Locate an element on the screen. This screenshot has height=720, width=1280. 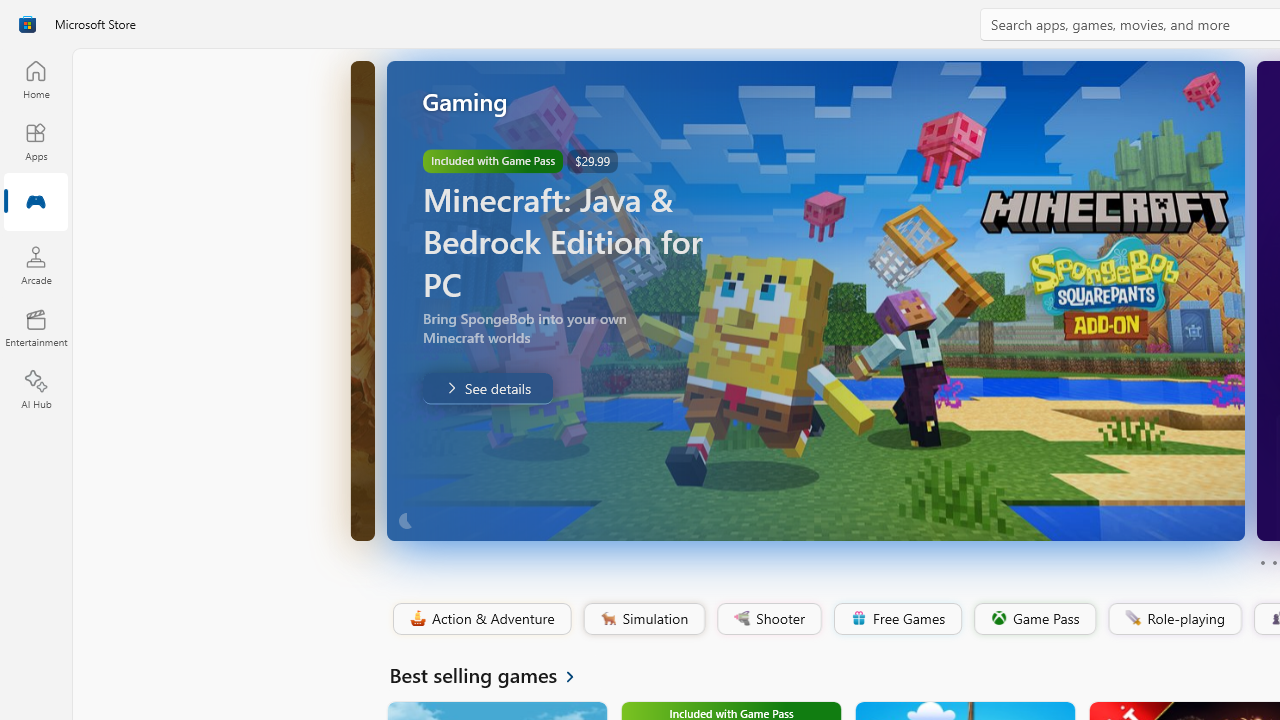
Home is located at coordinates (36, 79).